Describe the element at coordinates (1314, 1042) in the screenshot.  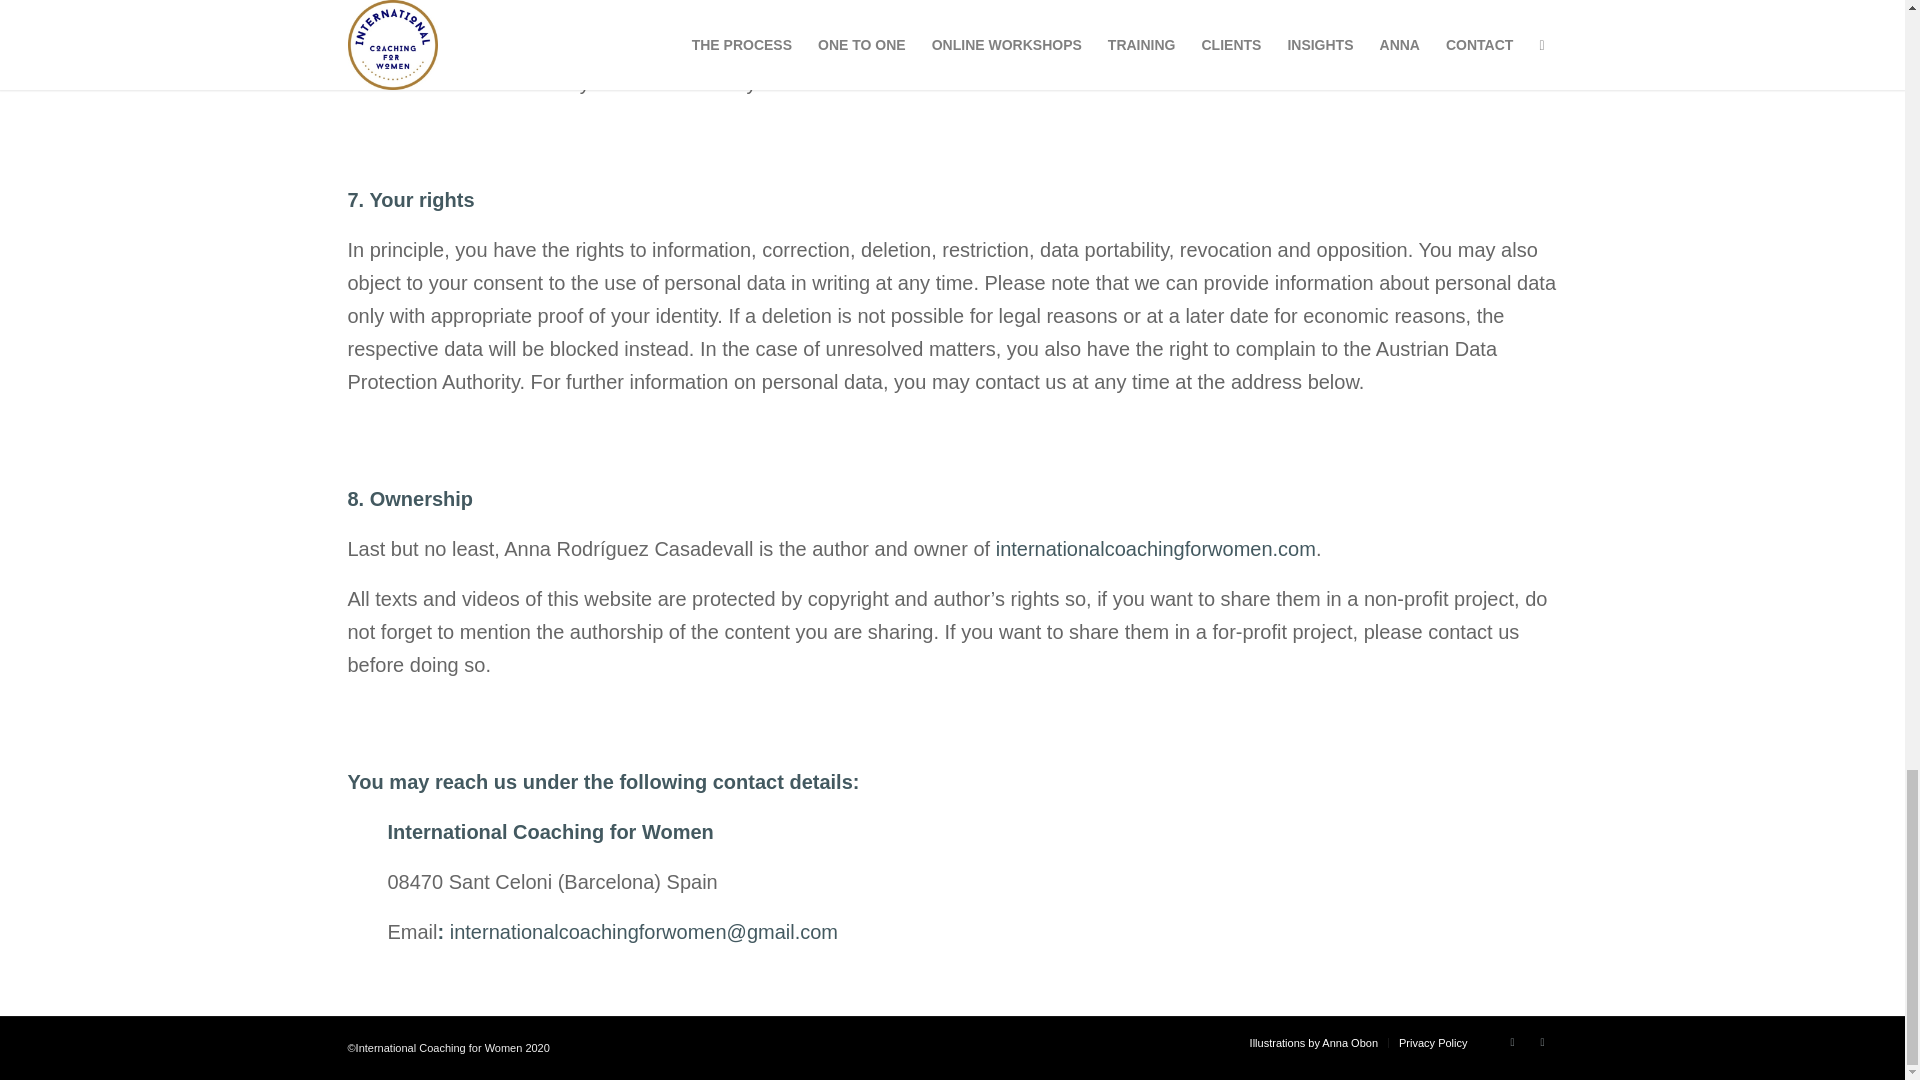
I see `Illustrations by Anna Obon` at that location.